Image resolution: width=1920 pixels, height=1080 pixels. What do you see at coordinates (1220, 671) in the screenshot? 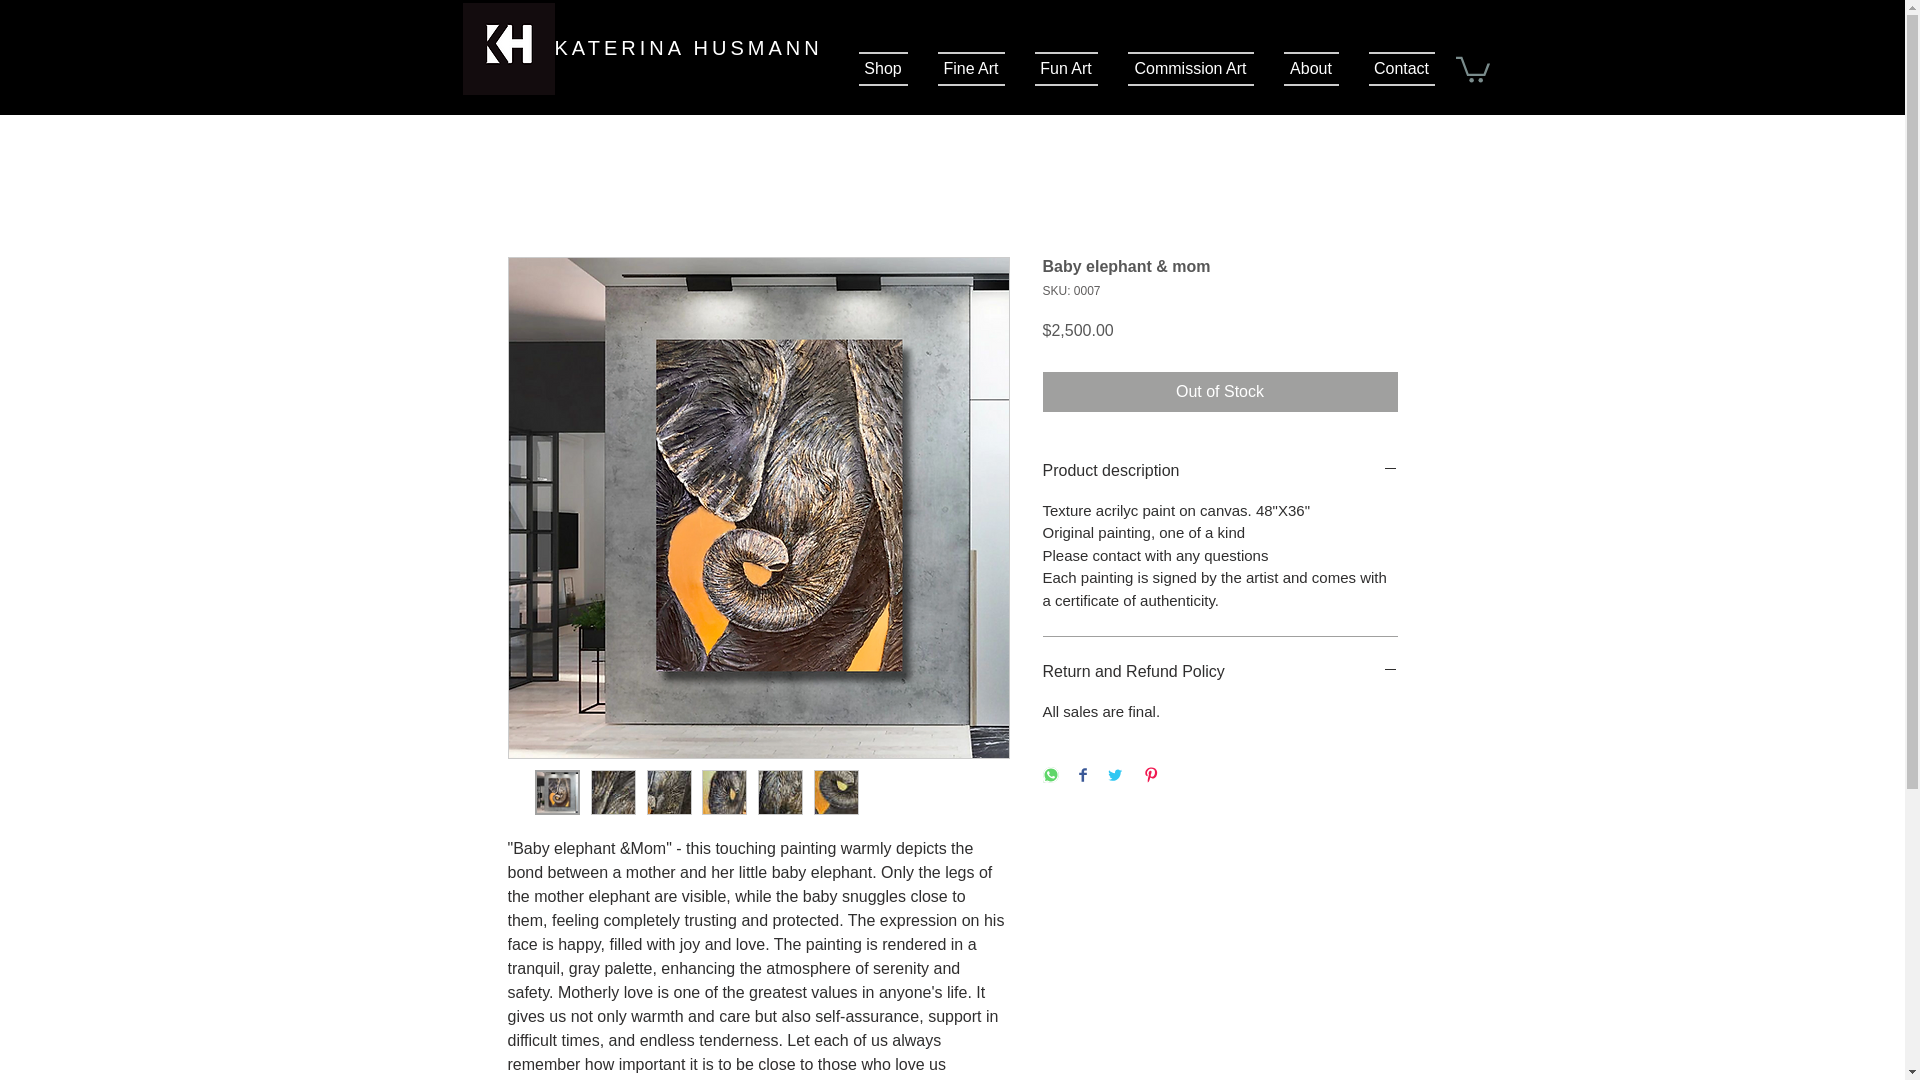
I see `Return and Refund Policy` at bounding box center [1220, 671].